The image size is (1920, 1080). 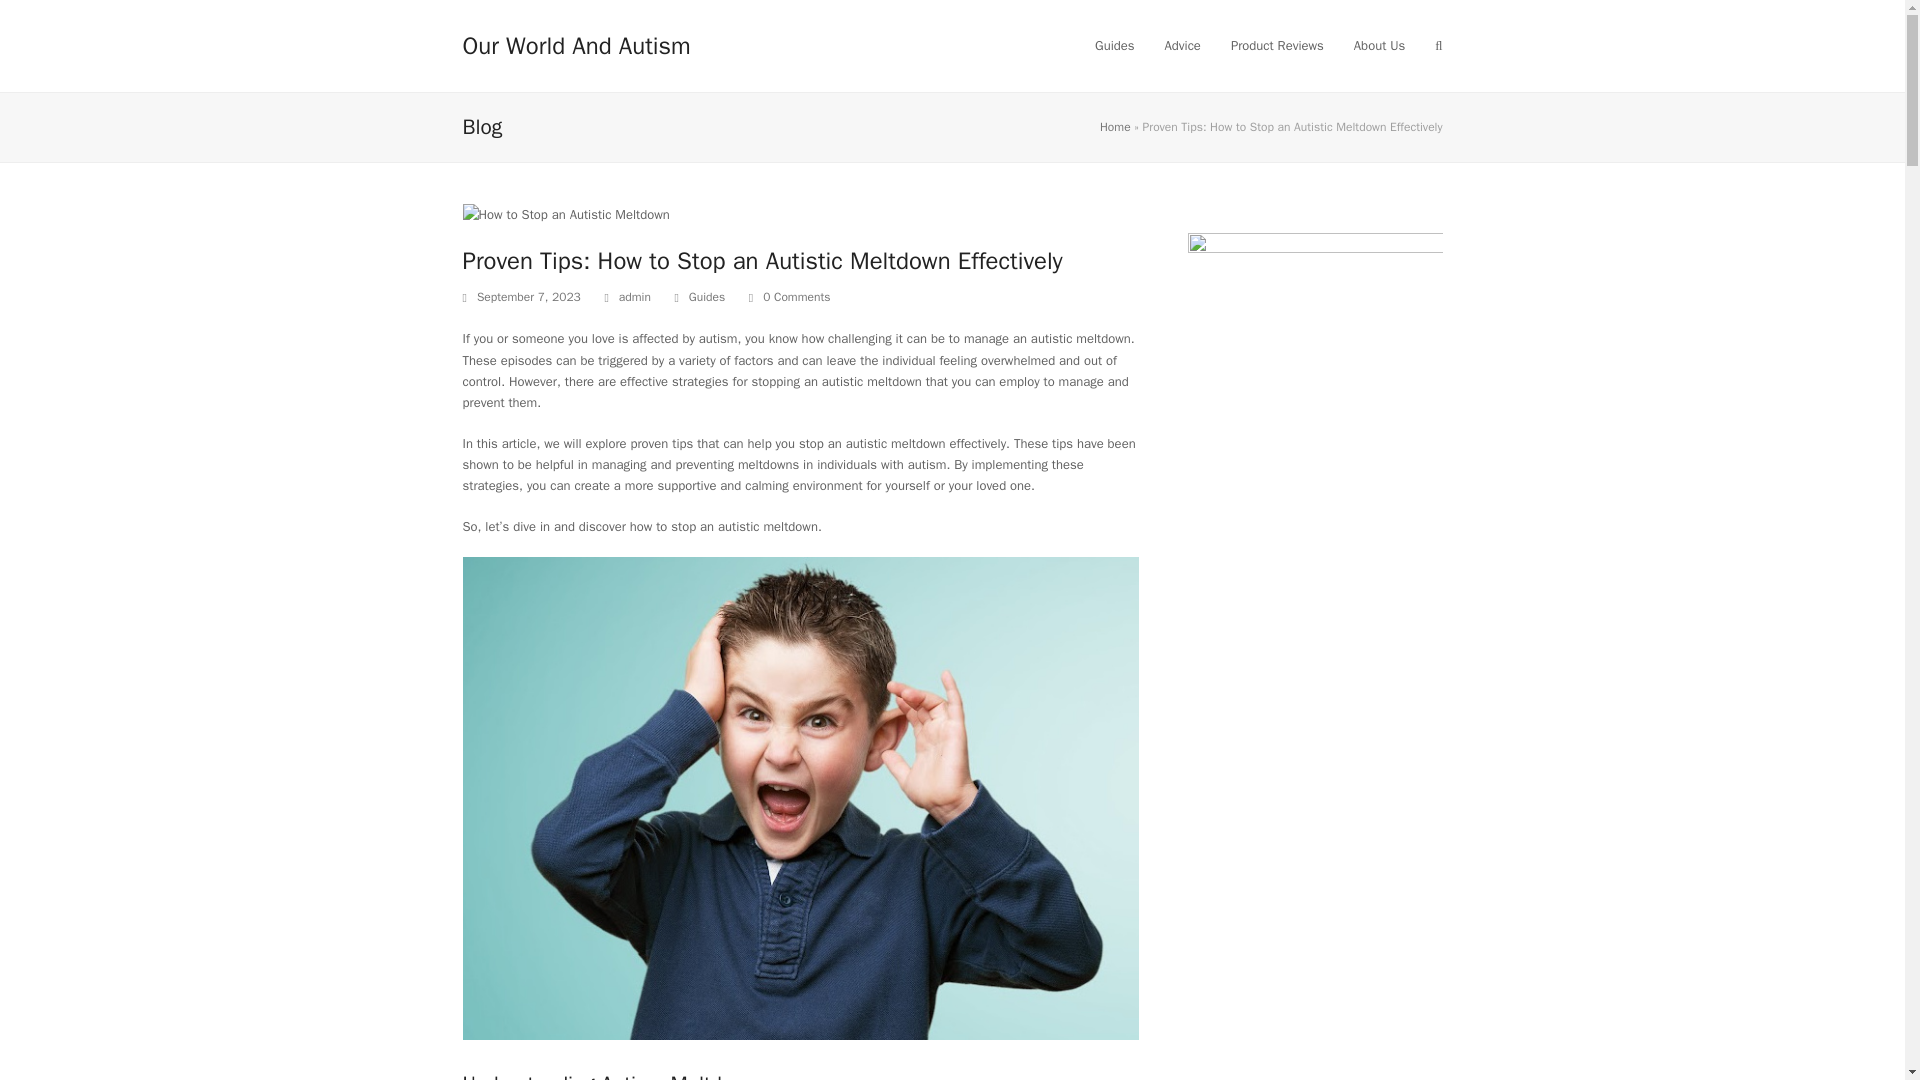 What do you see at coordinates (1114, 46) in the screenshot?
I see `Guides` at bounding box center [1114, 46].